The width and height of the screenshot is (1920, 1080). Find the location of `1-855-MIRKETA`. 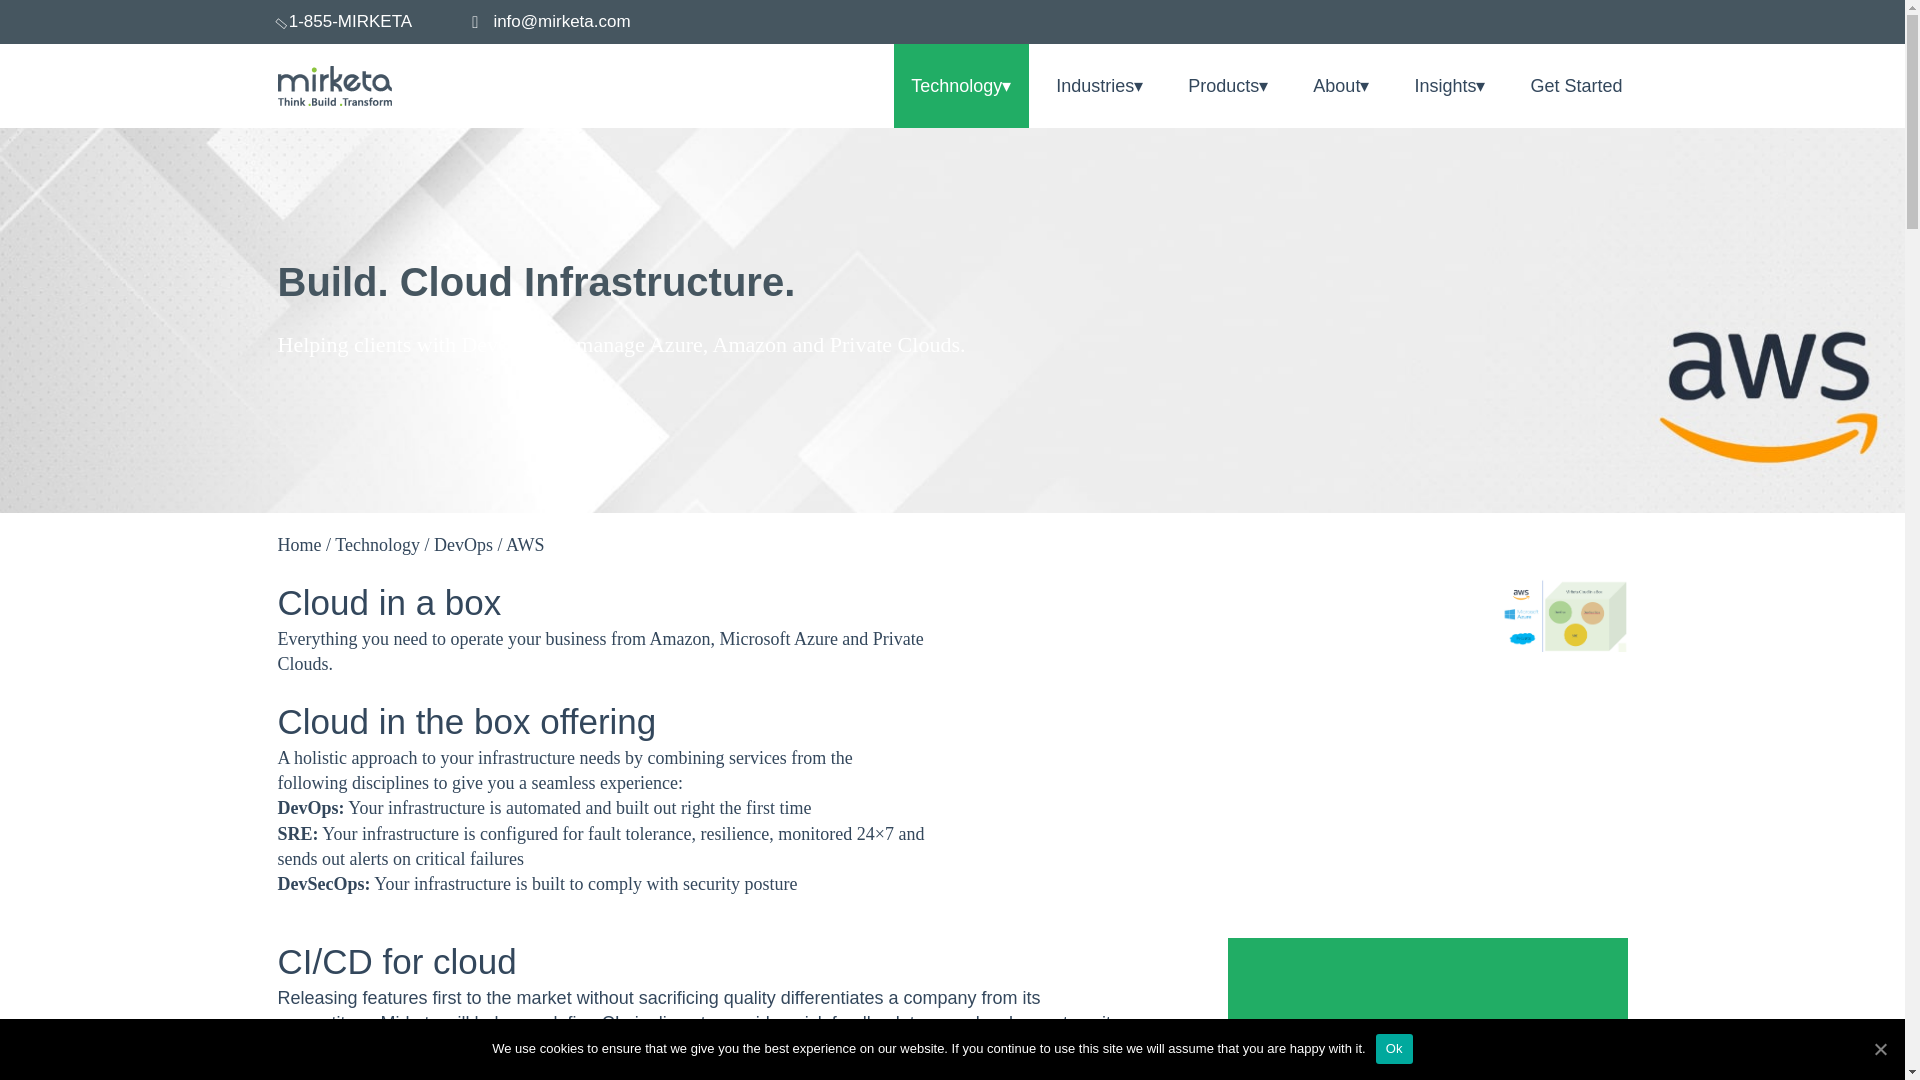

1-855-MIRKETA is located at coordinates (382, 22).